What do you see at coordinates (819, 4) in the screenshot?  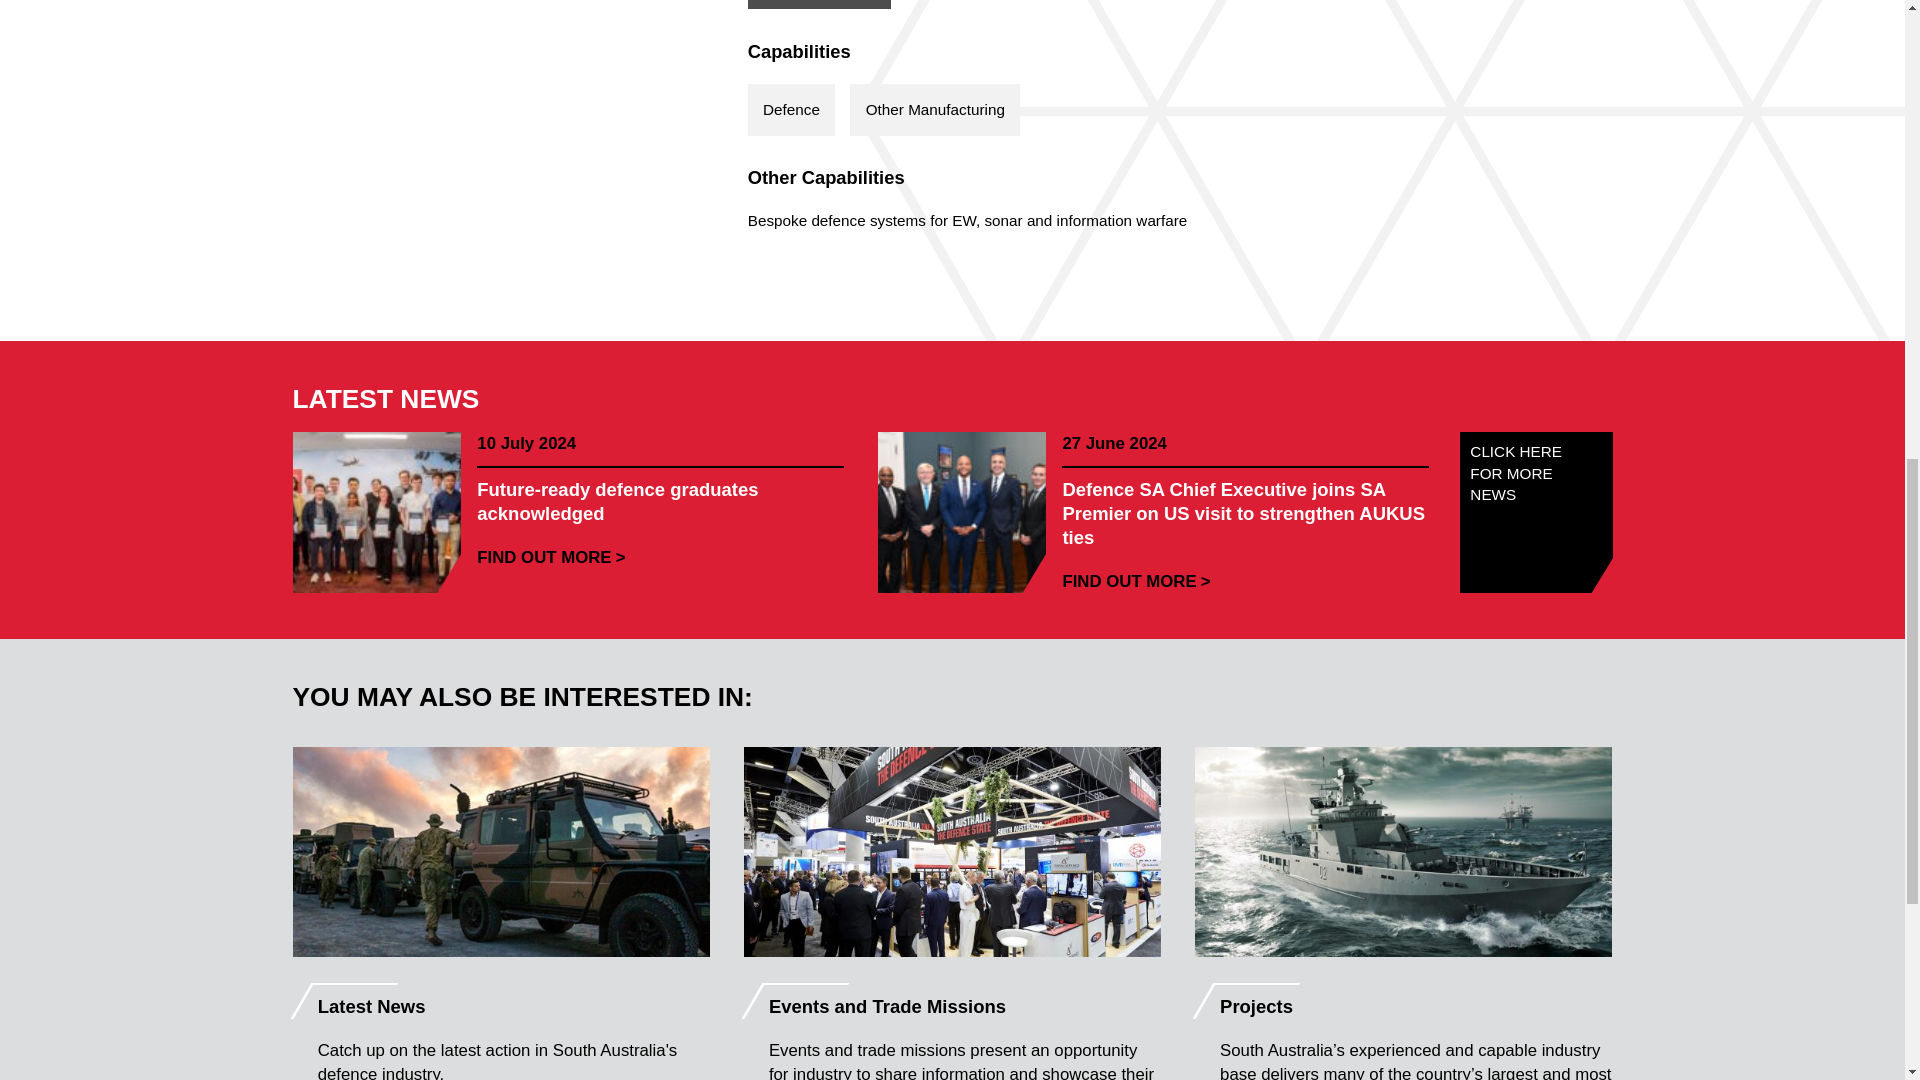 I see `Visit careers page` at bounding box center [819, 4].